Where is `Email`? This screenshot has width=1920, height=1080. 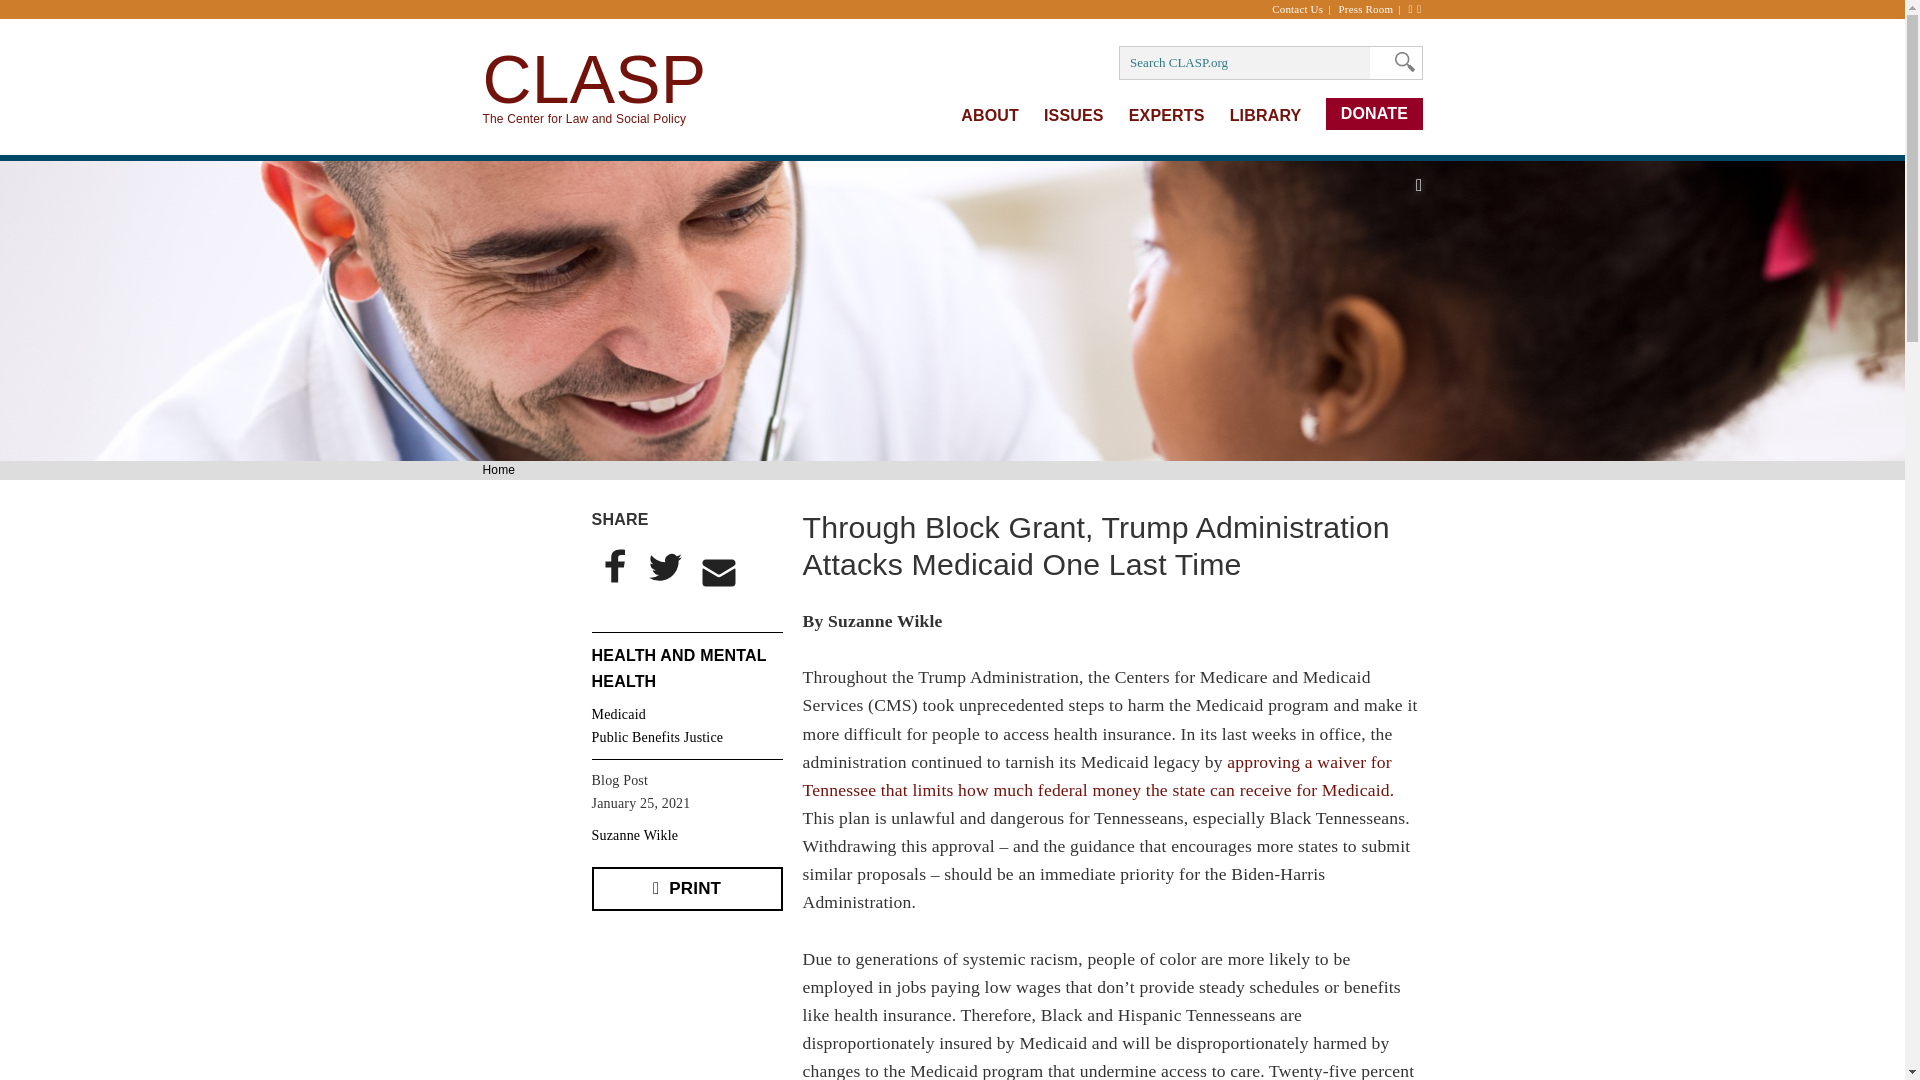 Email is located at coordinates (719, 572).